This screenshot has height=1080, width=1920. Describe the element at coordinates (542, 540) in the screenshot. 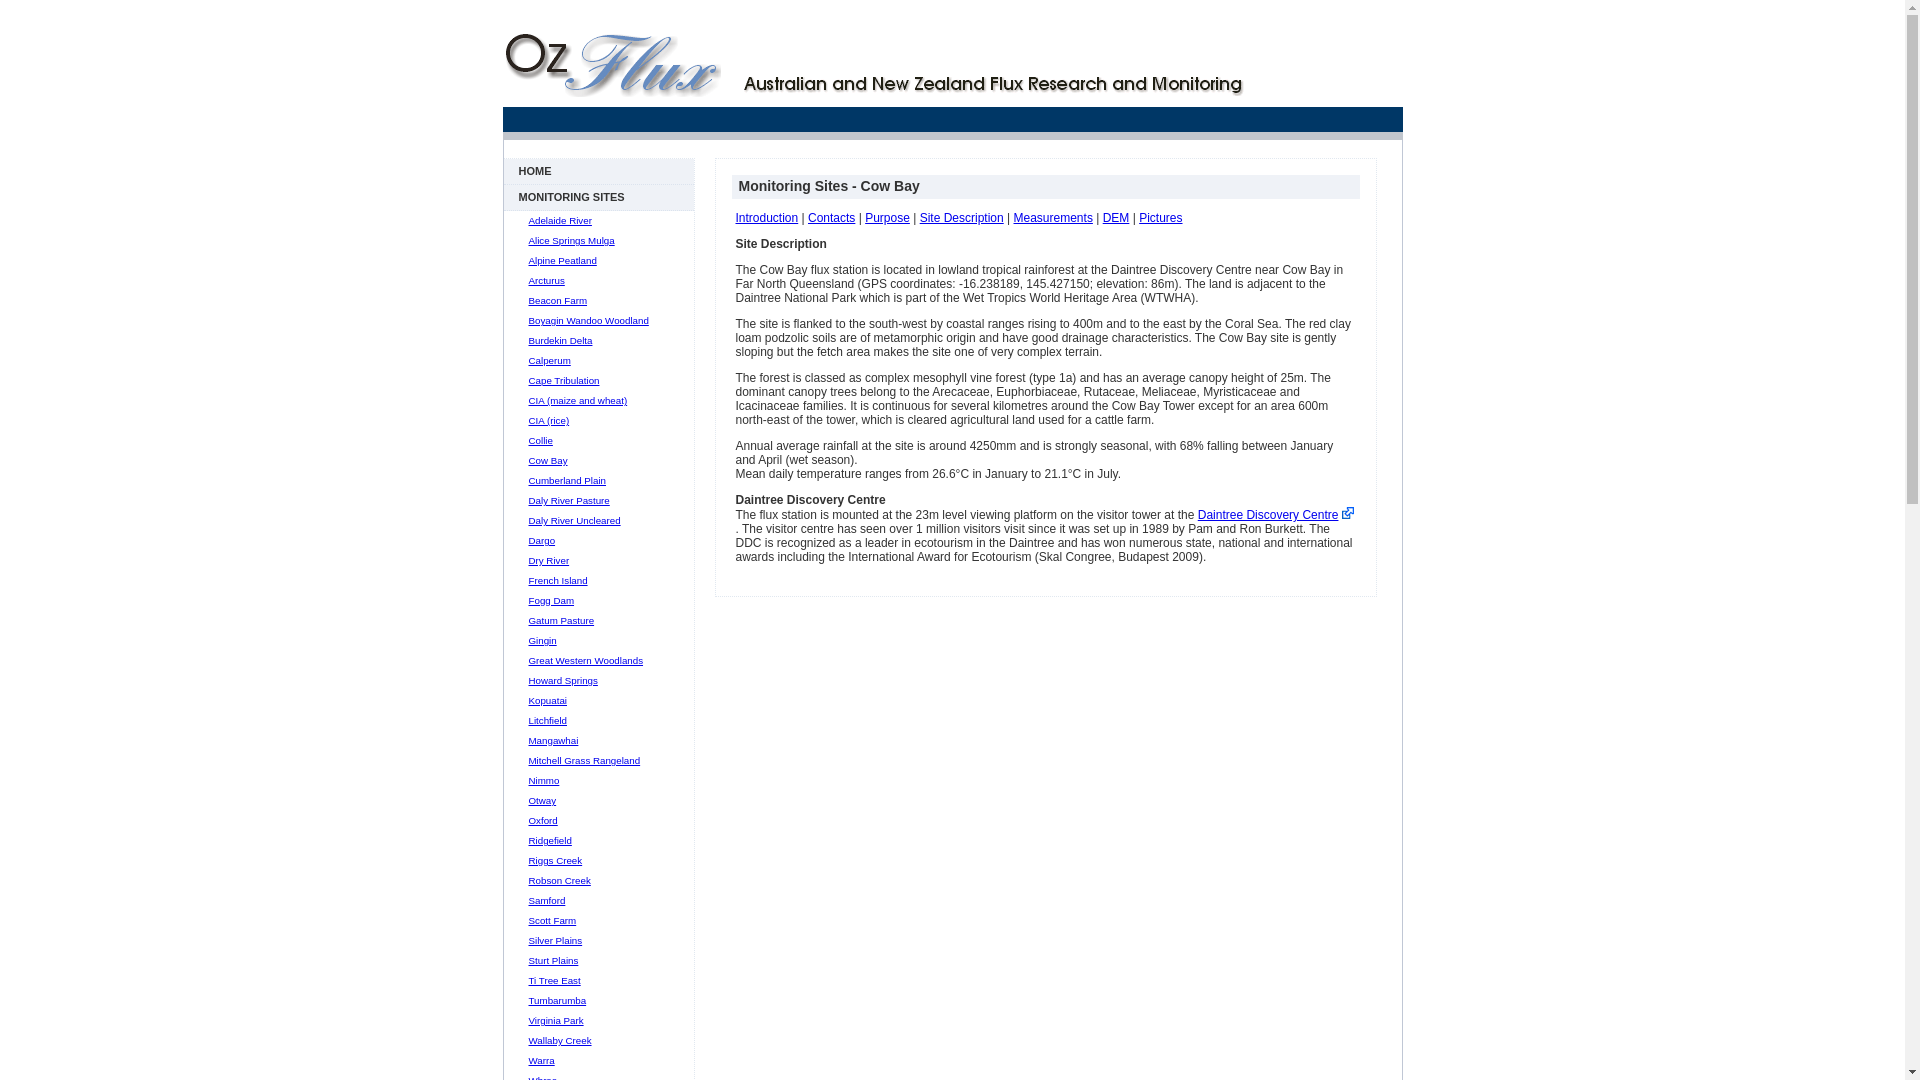

I see `Dargo` at that location.